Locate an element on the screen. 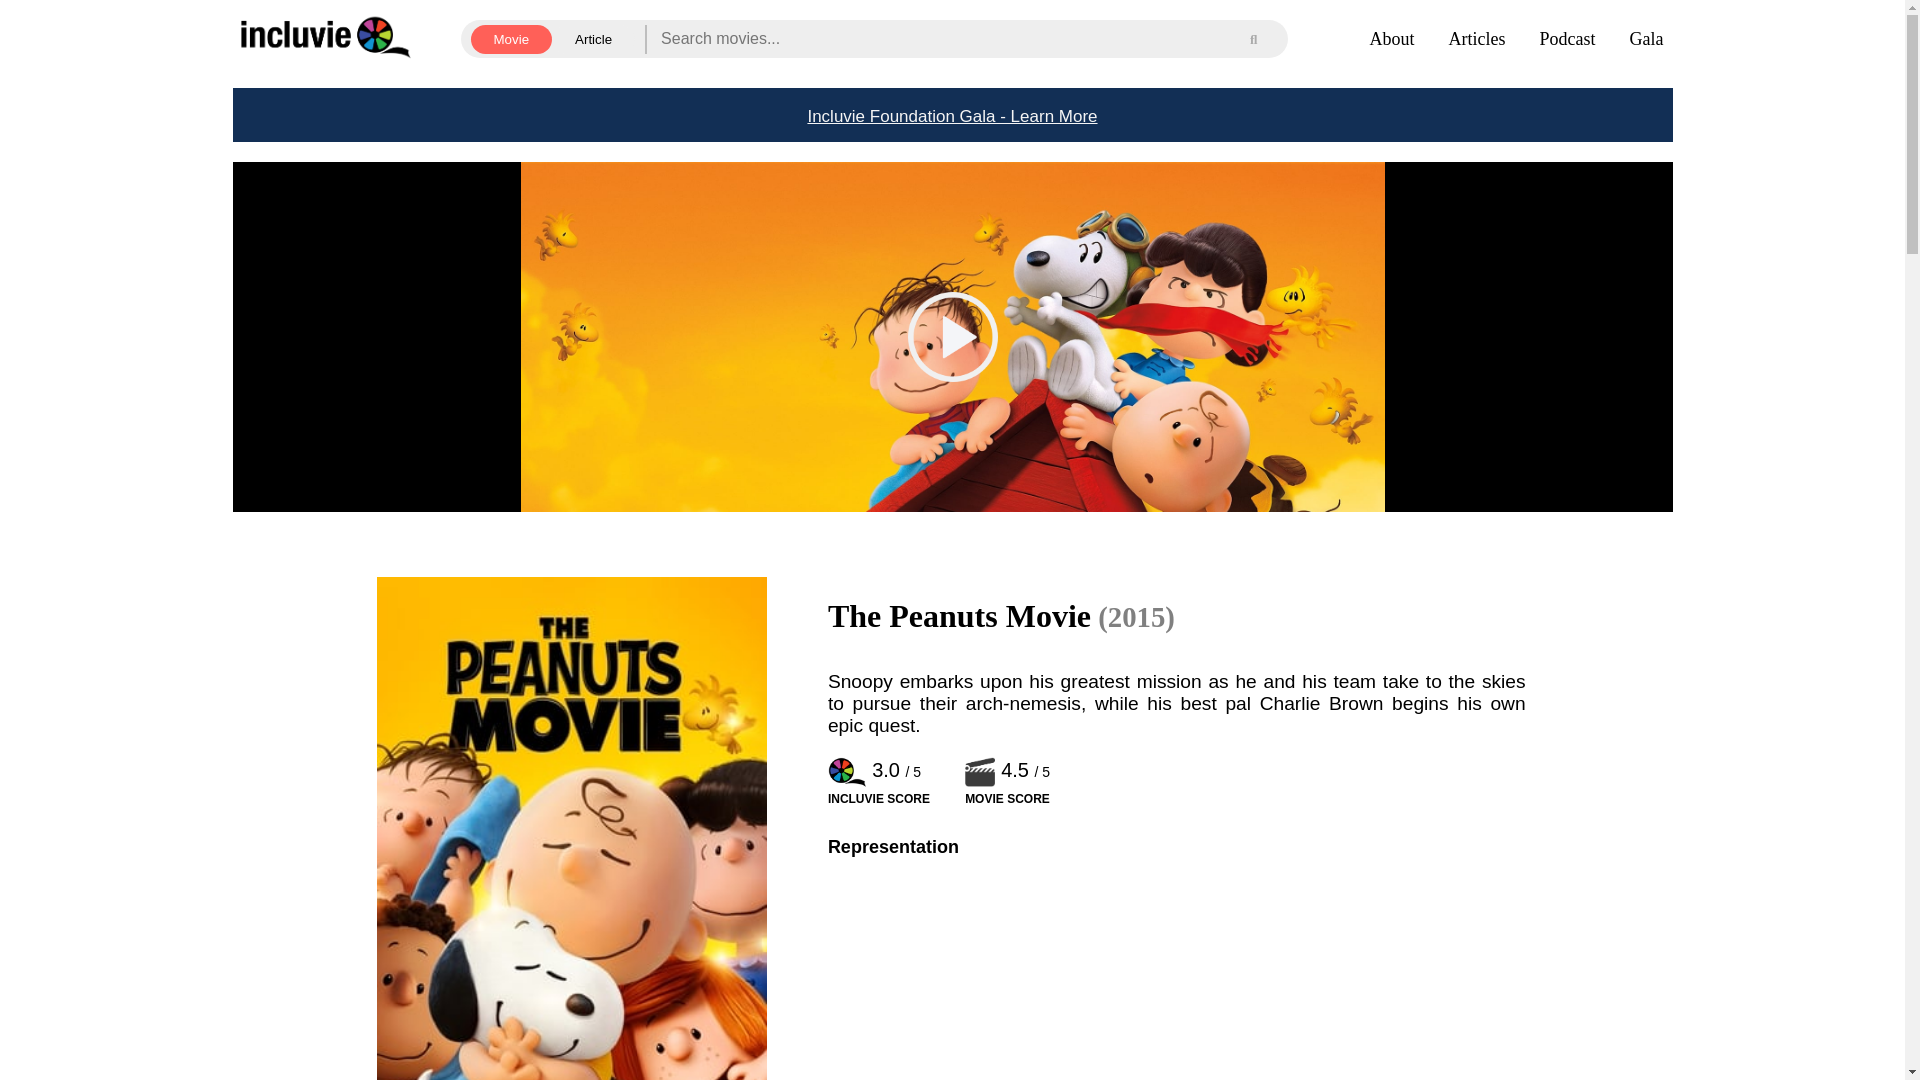 This screenshot has width=1920, height=1080. Incluvie Foundation Gala - Learn More is located at coordinates (952, 114).